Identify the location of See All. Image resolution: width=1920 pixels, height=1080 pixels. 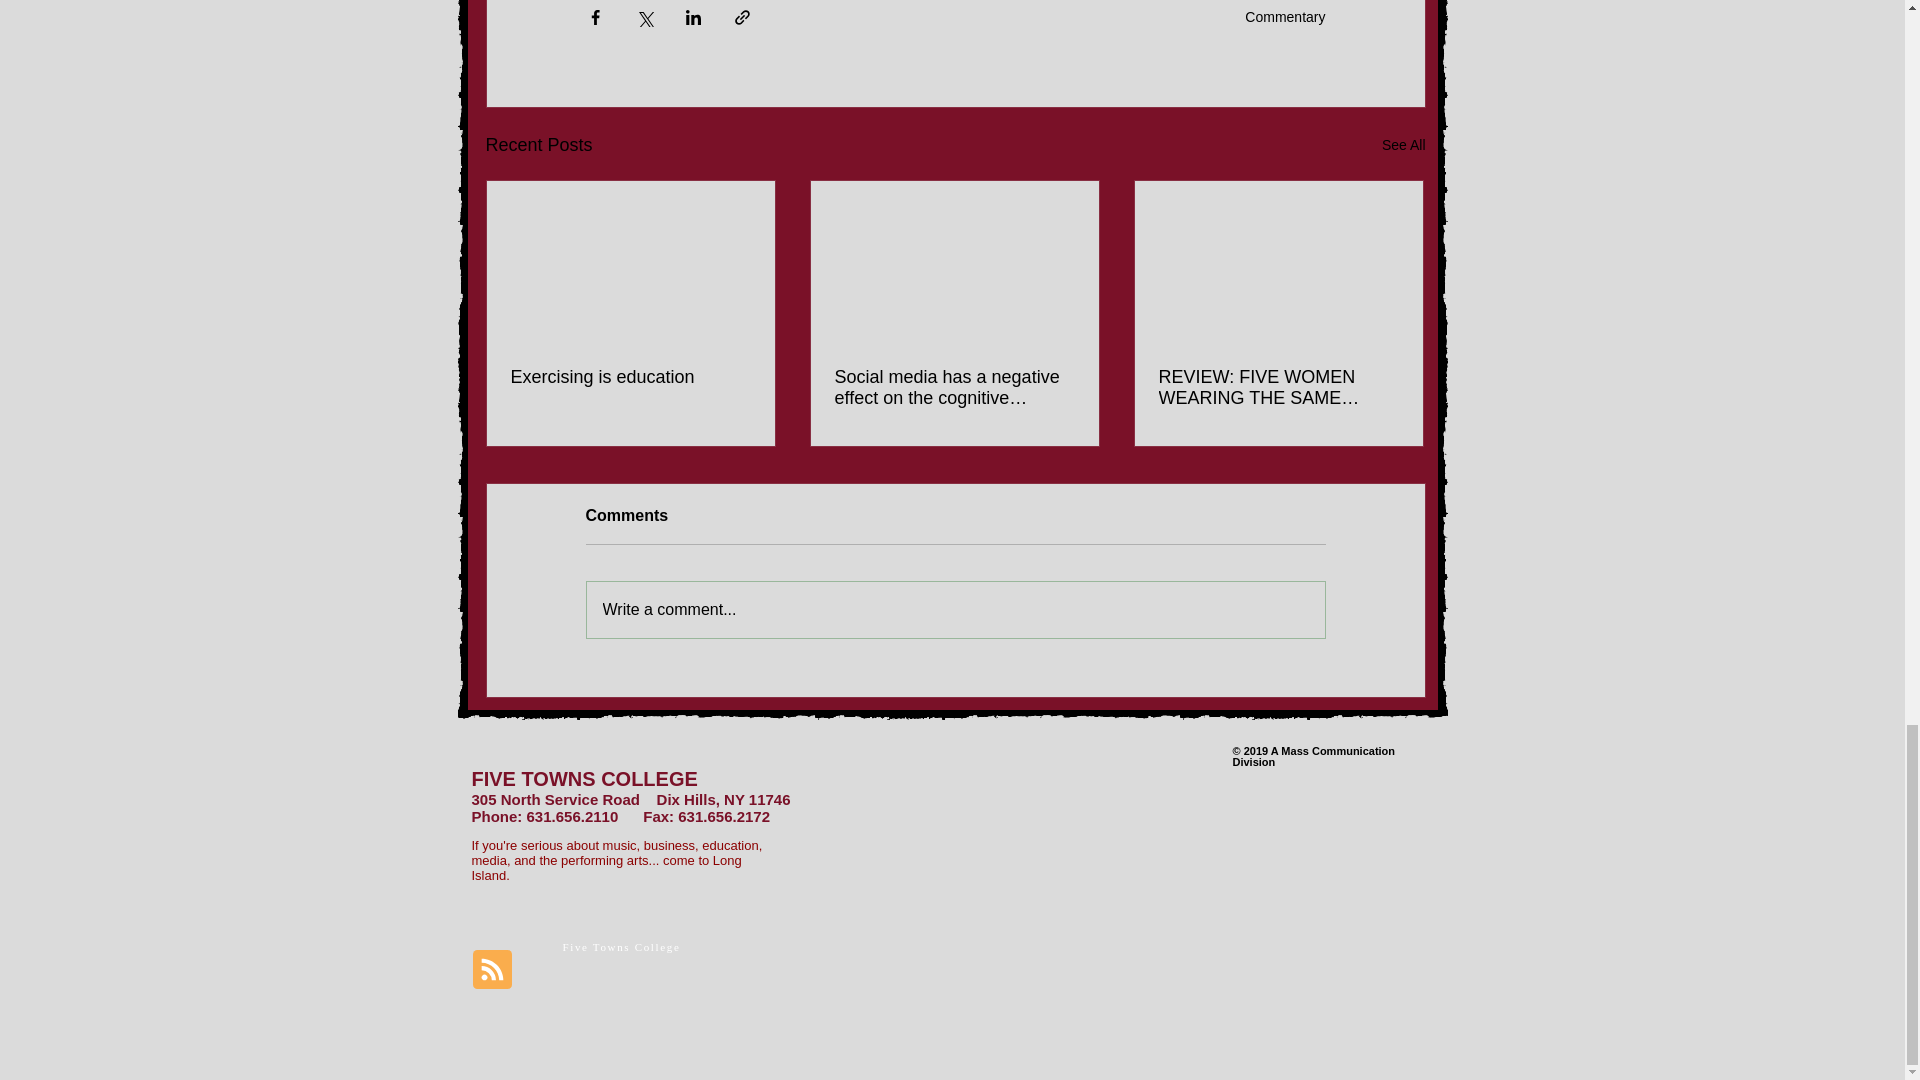
(1404, 144).